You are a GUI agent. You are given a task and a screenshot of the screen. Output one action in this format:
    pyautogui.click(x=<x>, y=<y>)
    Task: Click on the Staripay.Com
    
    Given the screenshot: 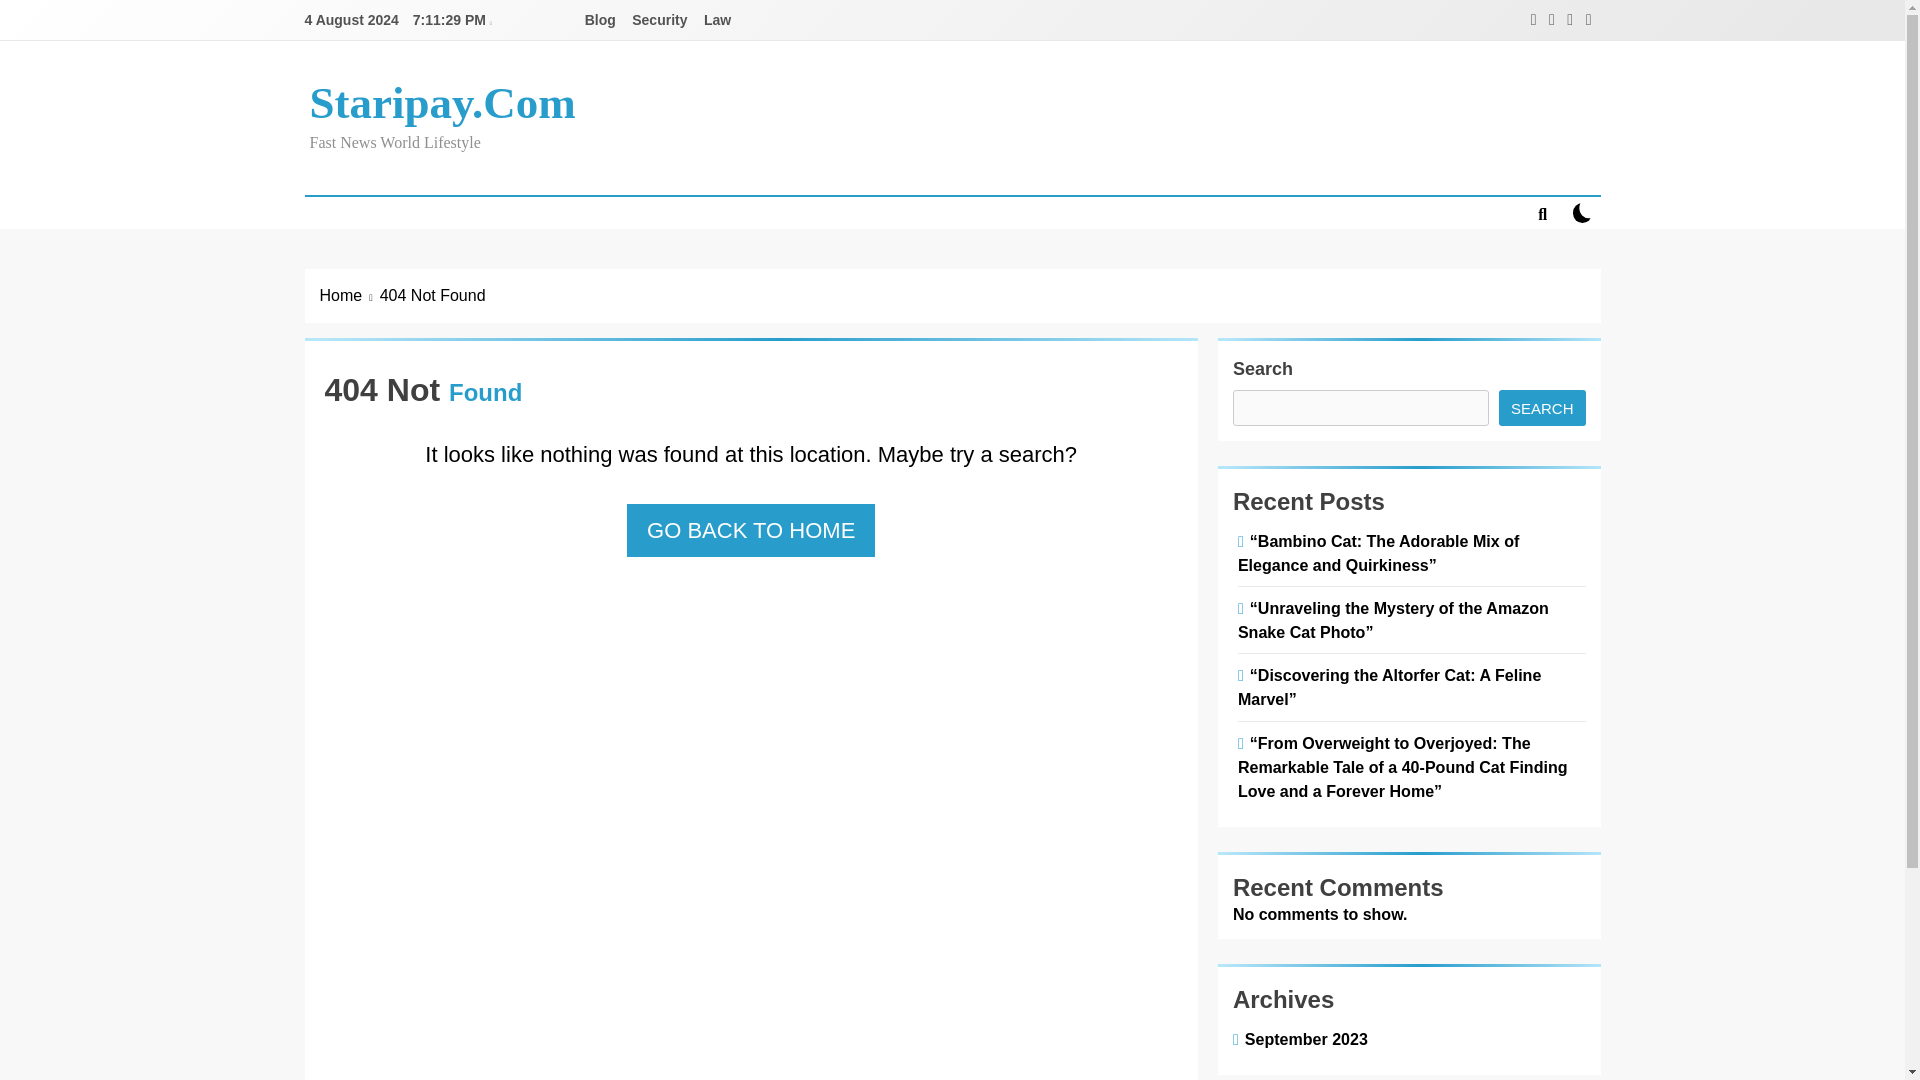 What is the action you would take?
    pyautogui.click(x=442, y=102)
    